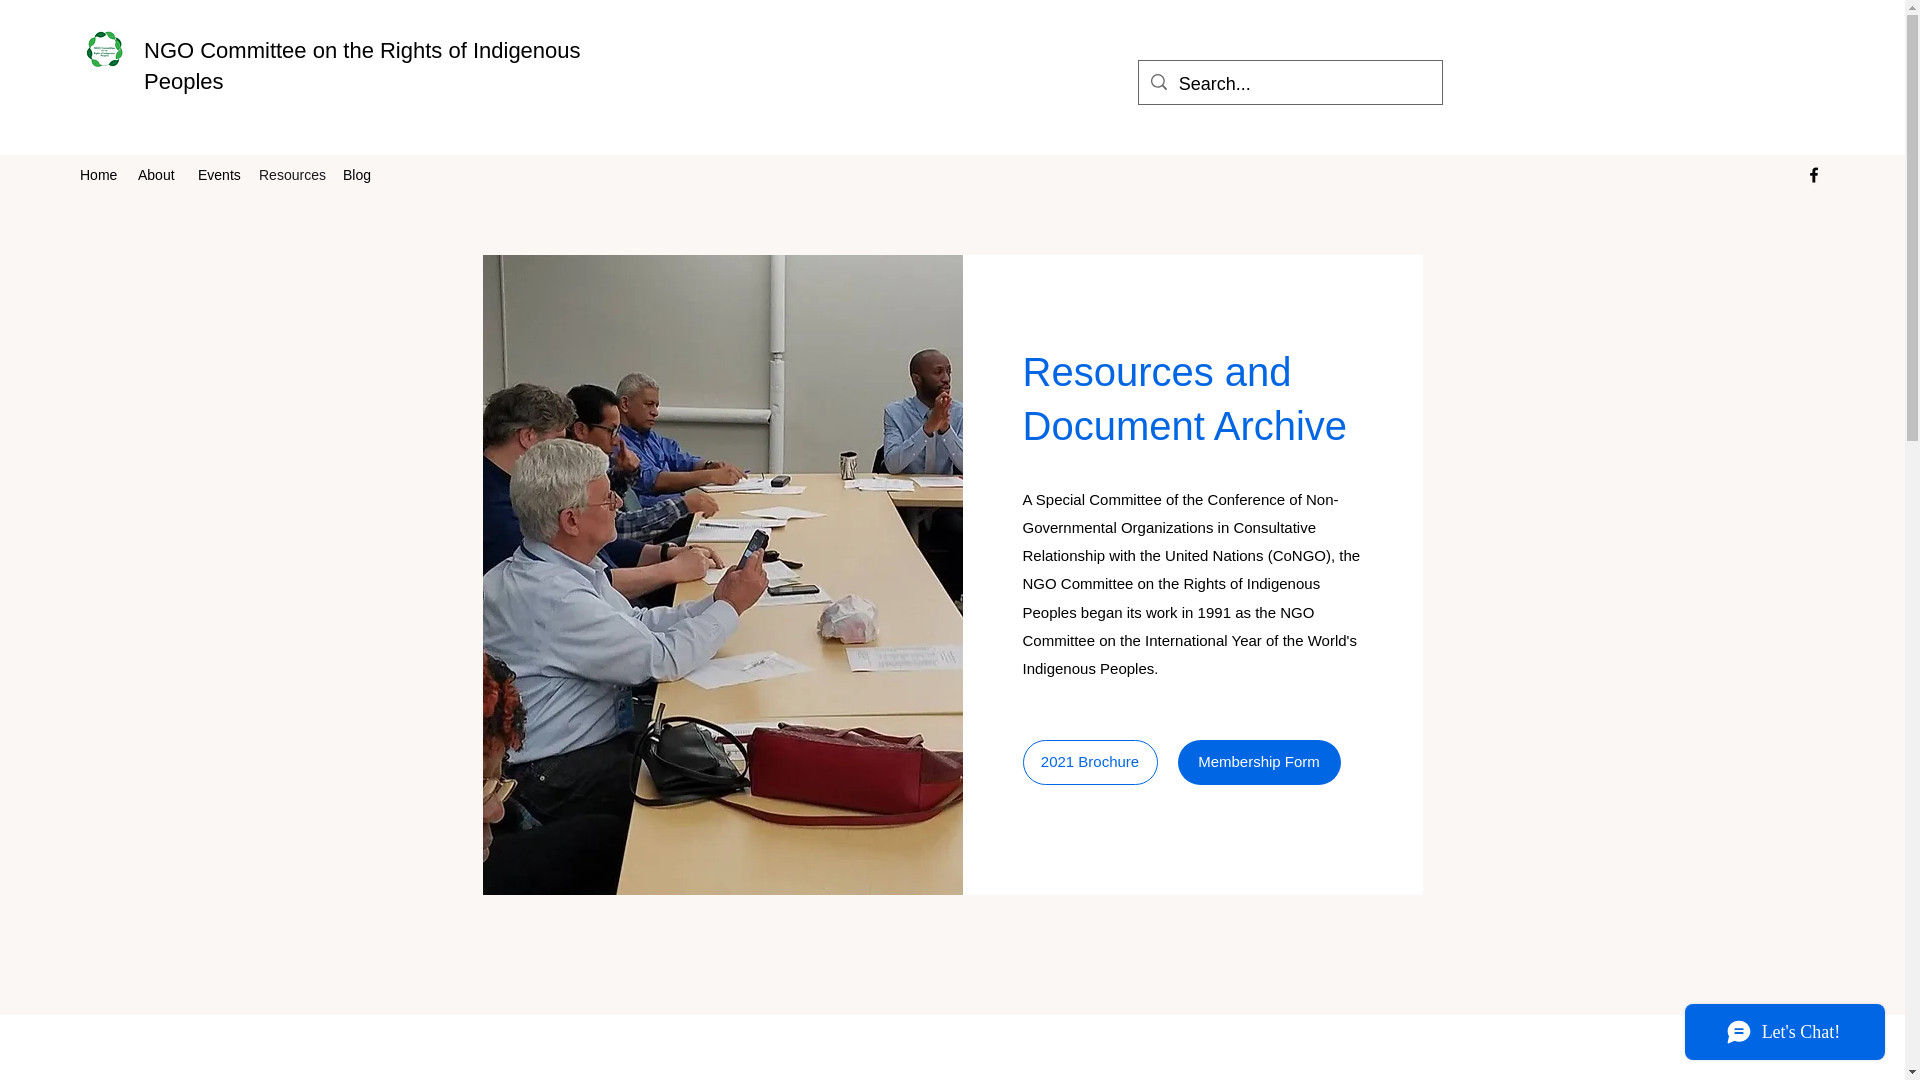  What do you see at coordinates (290, 174) in the screenshot?
I see `Resources` at bounding box center [290, 174].